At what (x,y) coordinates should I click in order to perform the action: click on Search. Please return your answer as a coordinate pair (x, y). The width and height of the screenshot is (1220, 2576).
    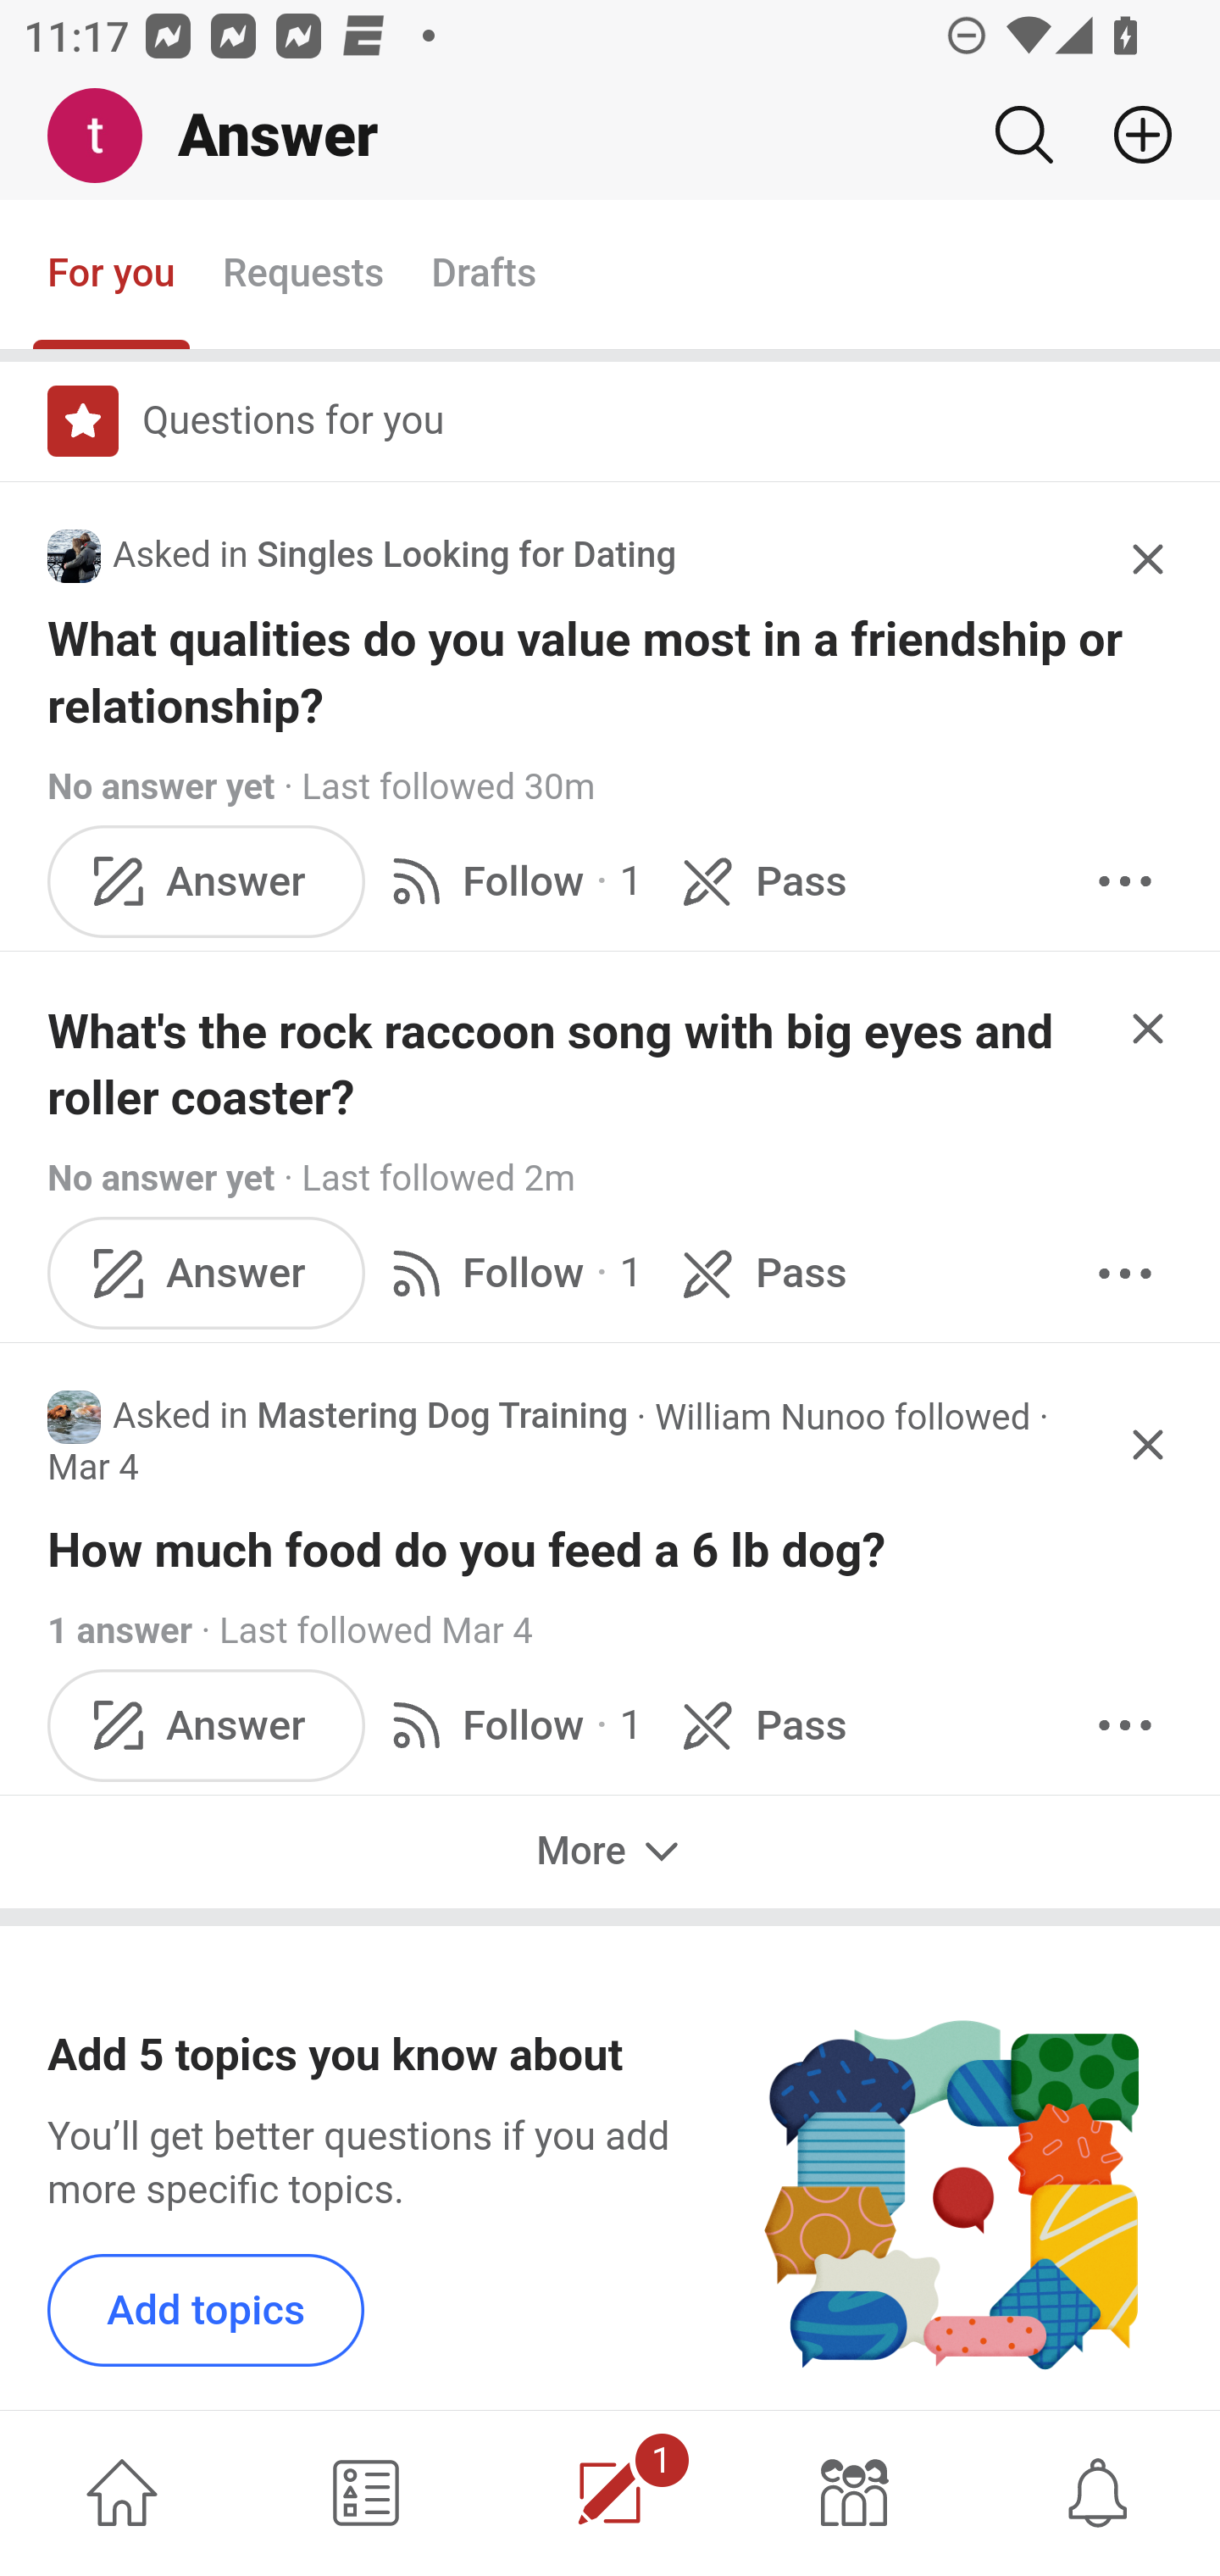
    Looking at the image, I should click on (1023, 135).